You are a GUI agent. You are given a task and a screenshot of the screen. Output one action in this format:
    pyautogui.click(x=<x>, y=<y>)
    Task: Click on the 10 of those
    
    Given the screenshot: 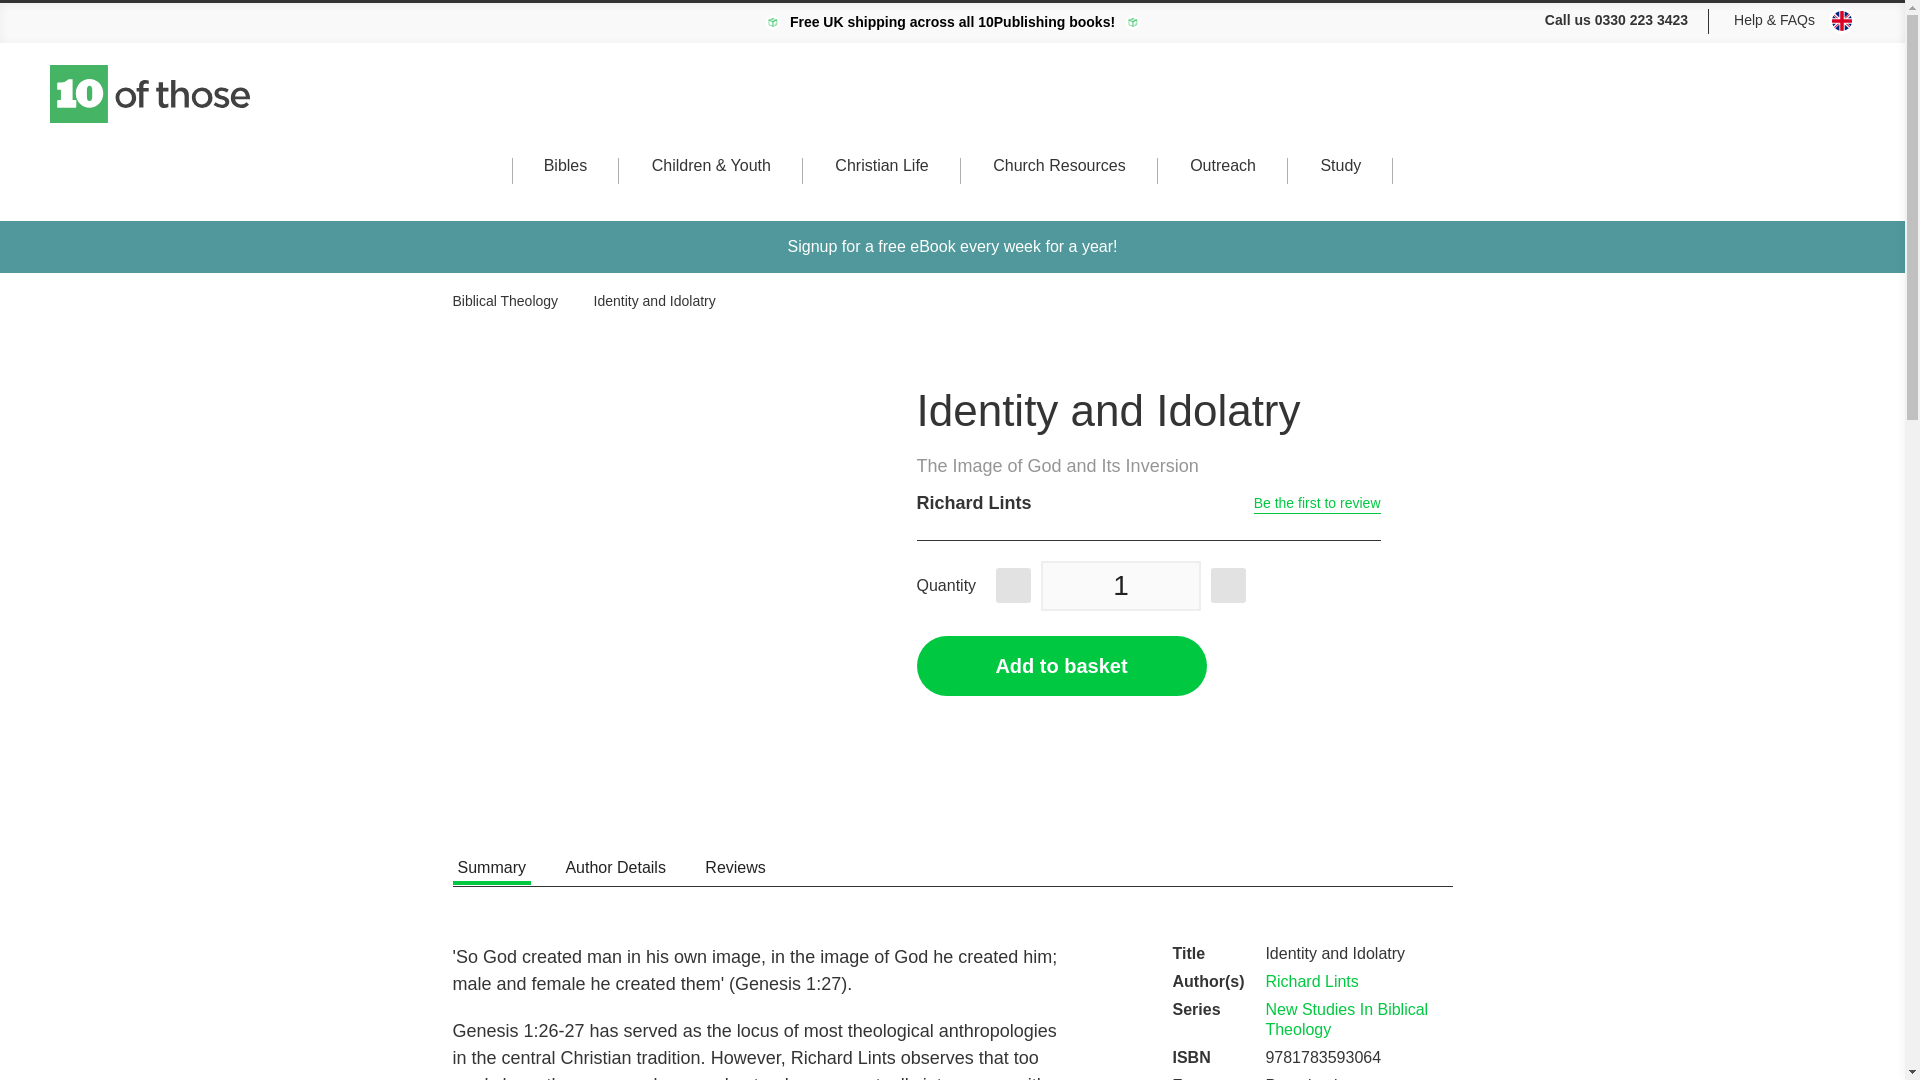 What is the action you would take?
    pyautogui.click(x=151, y=94)
    